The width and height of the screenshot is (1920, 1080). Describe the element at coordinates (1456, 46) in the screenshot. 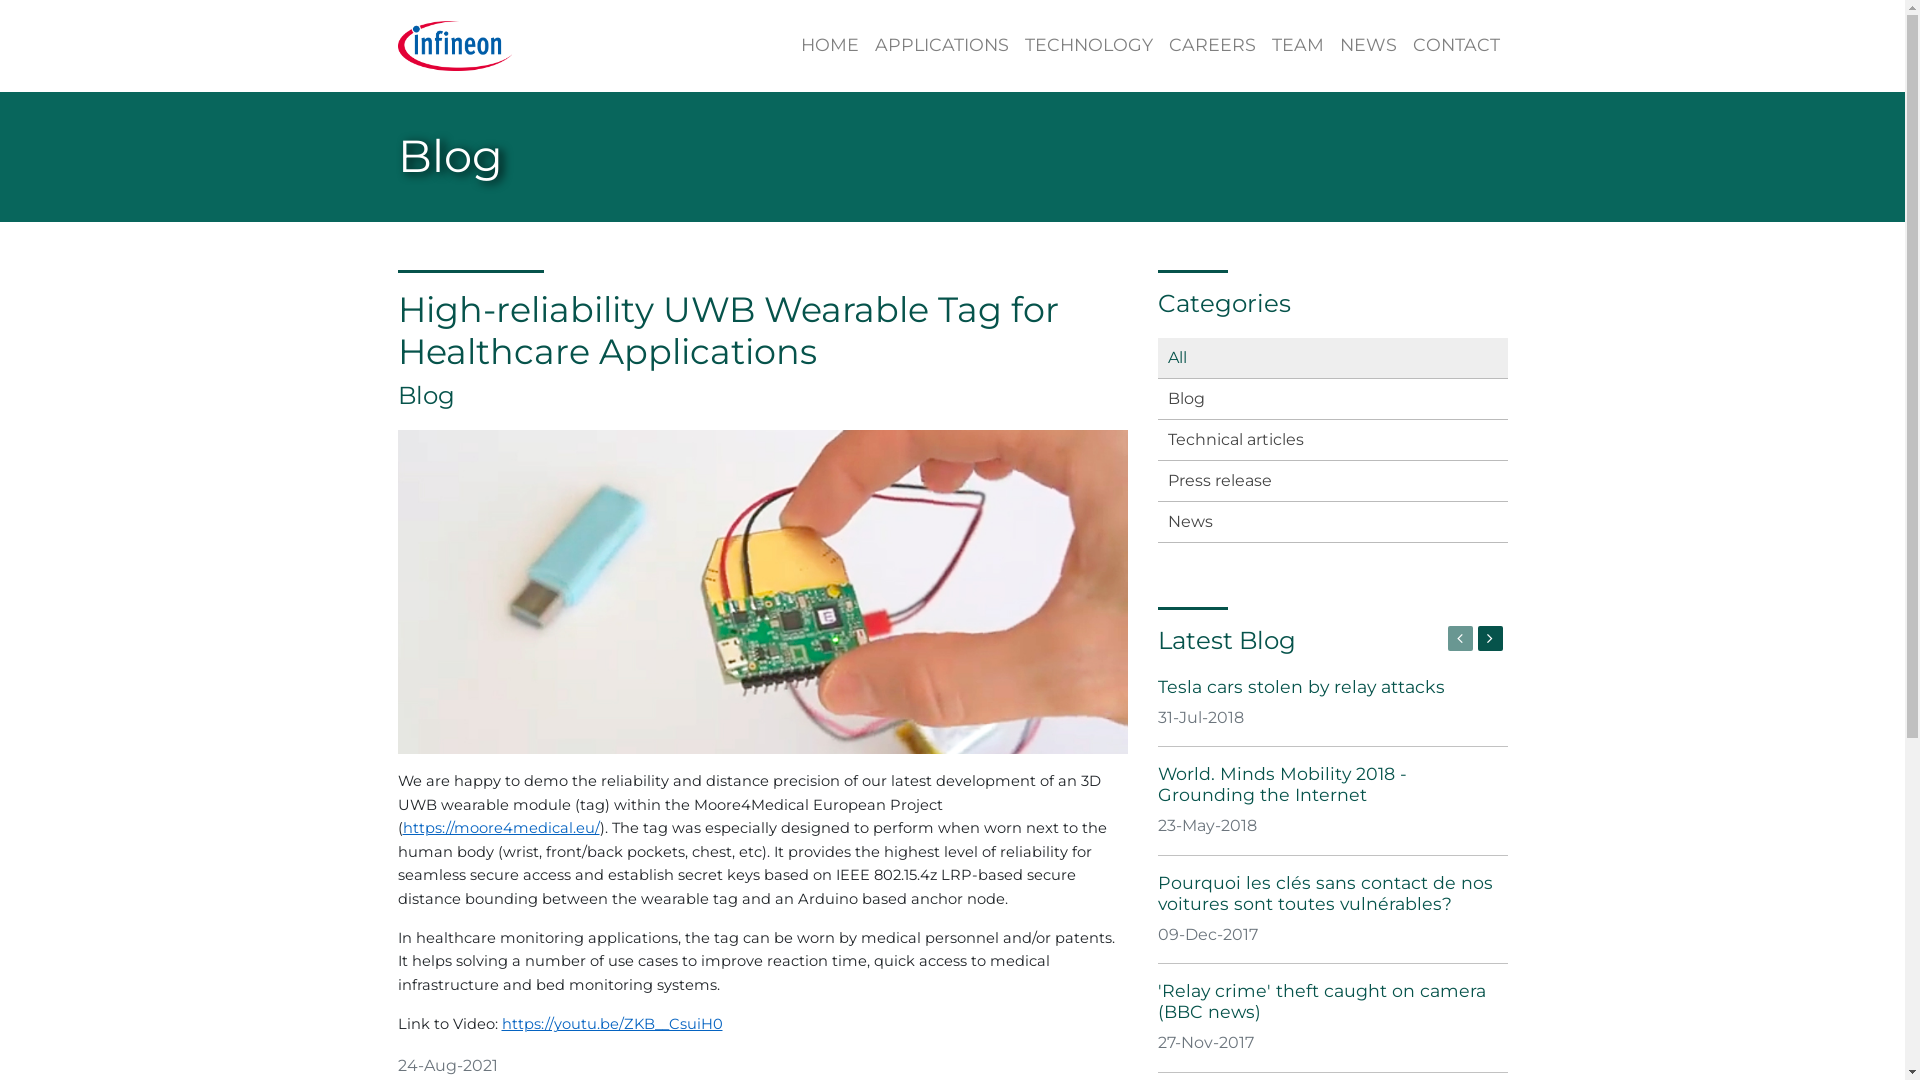

I see `CONTACT` at that location.